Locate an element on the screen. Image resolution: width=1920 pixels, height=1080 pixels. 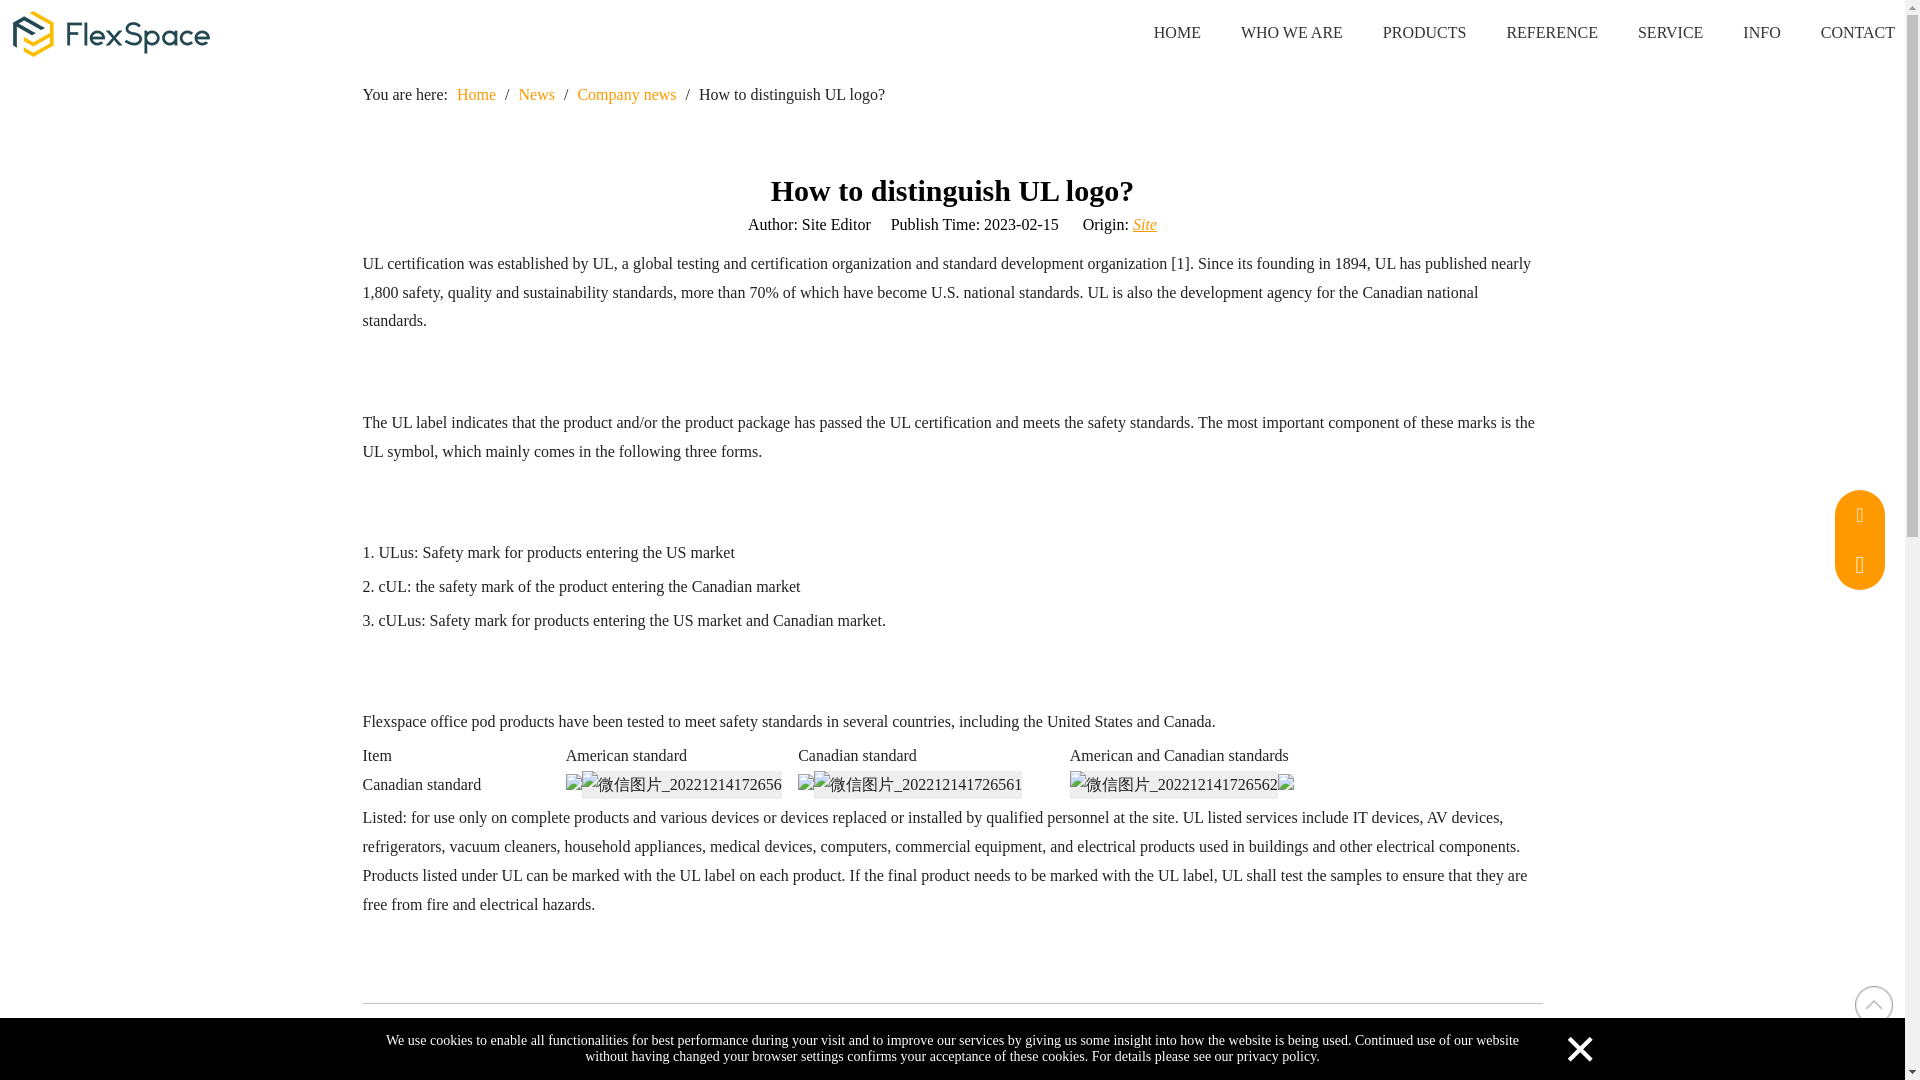
PRODUCTS is located at coordinates (1404, 32).